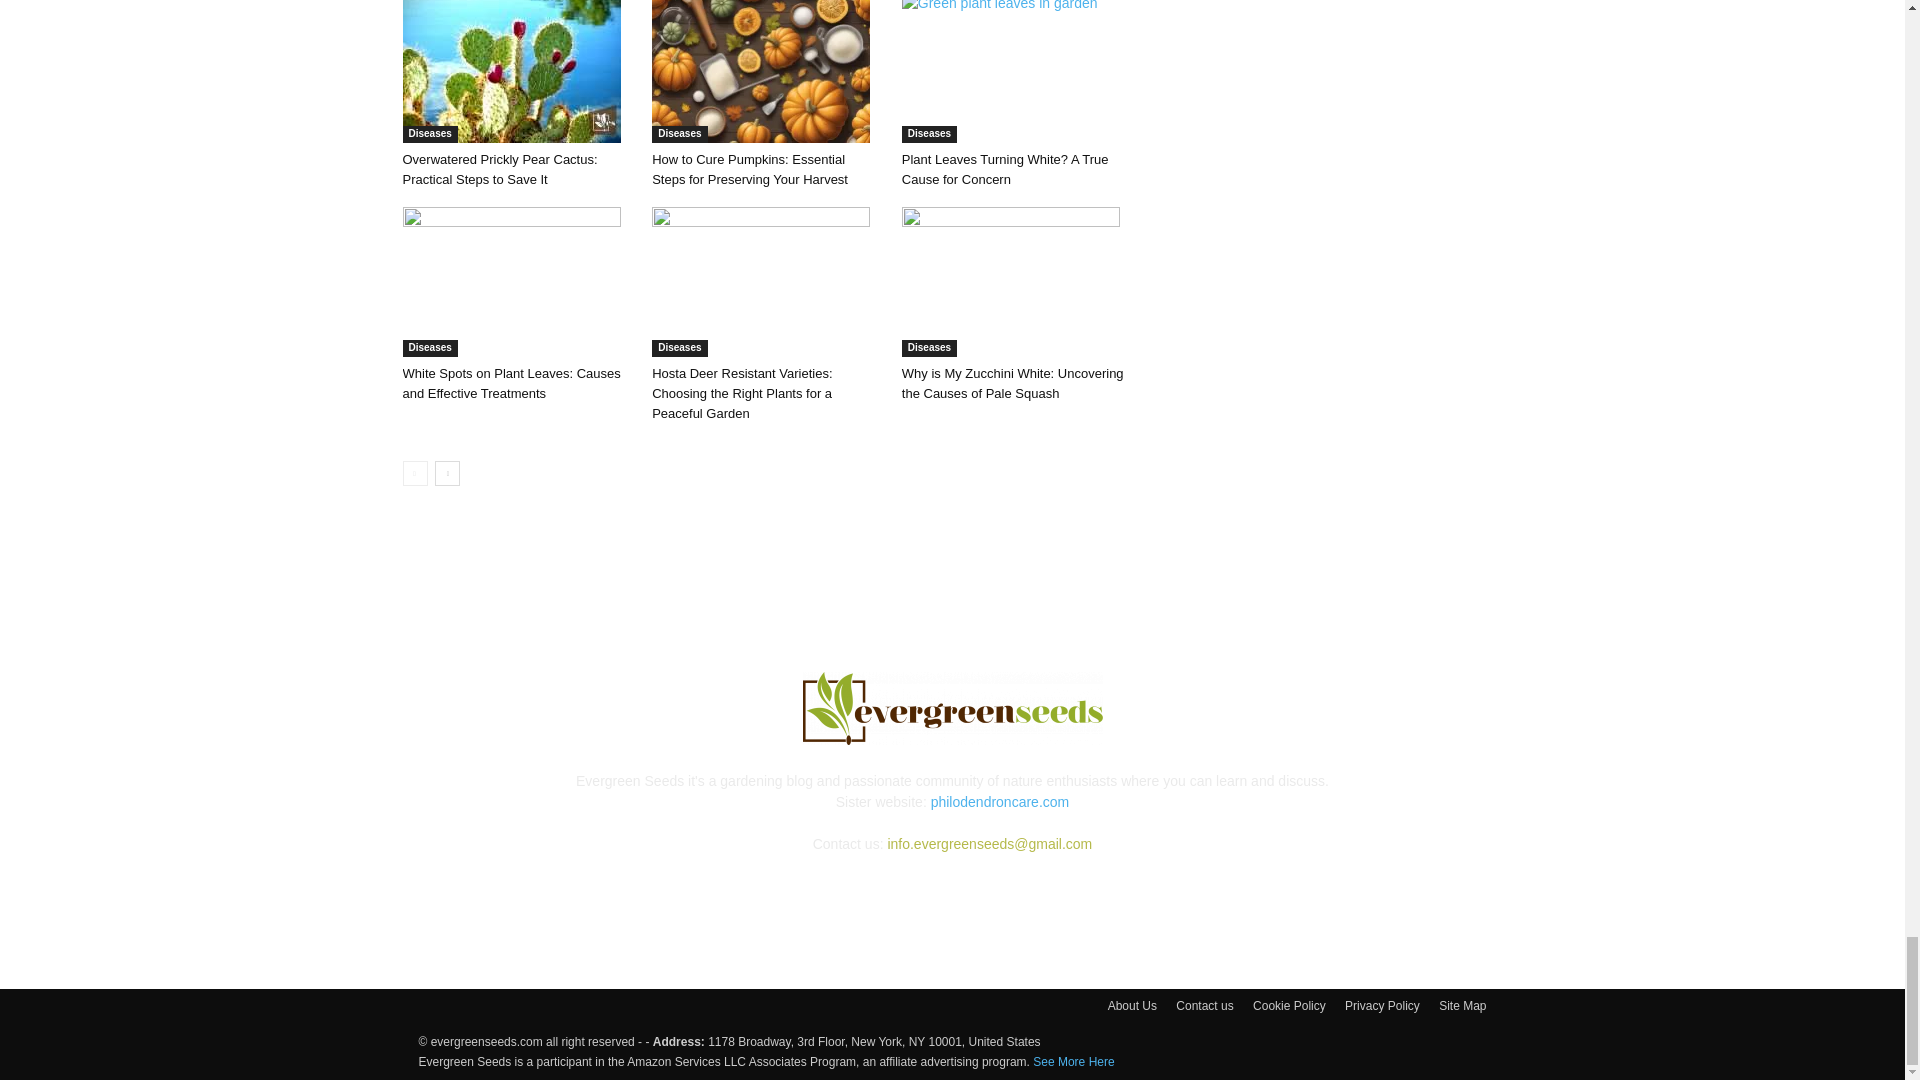 The image size is (1920, 1080). What do you see at coordinates (499, 169) in the screenshot?
I see `Overwatered Prickly Pear Cactus: Practical Steps to Save It` at bounding box center [499, 169].